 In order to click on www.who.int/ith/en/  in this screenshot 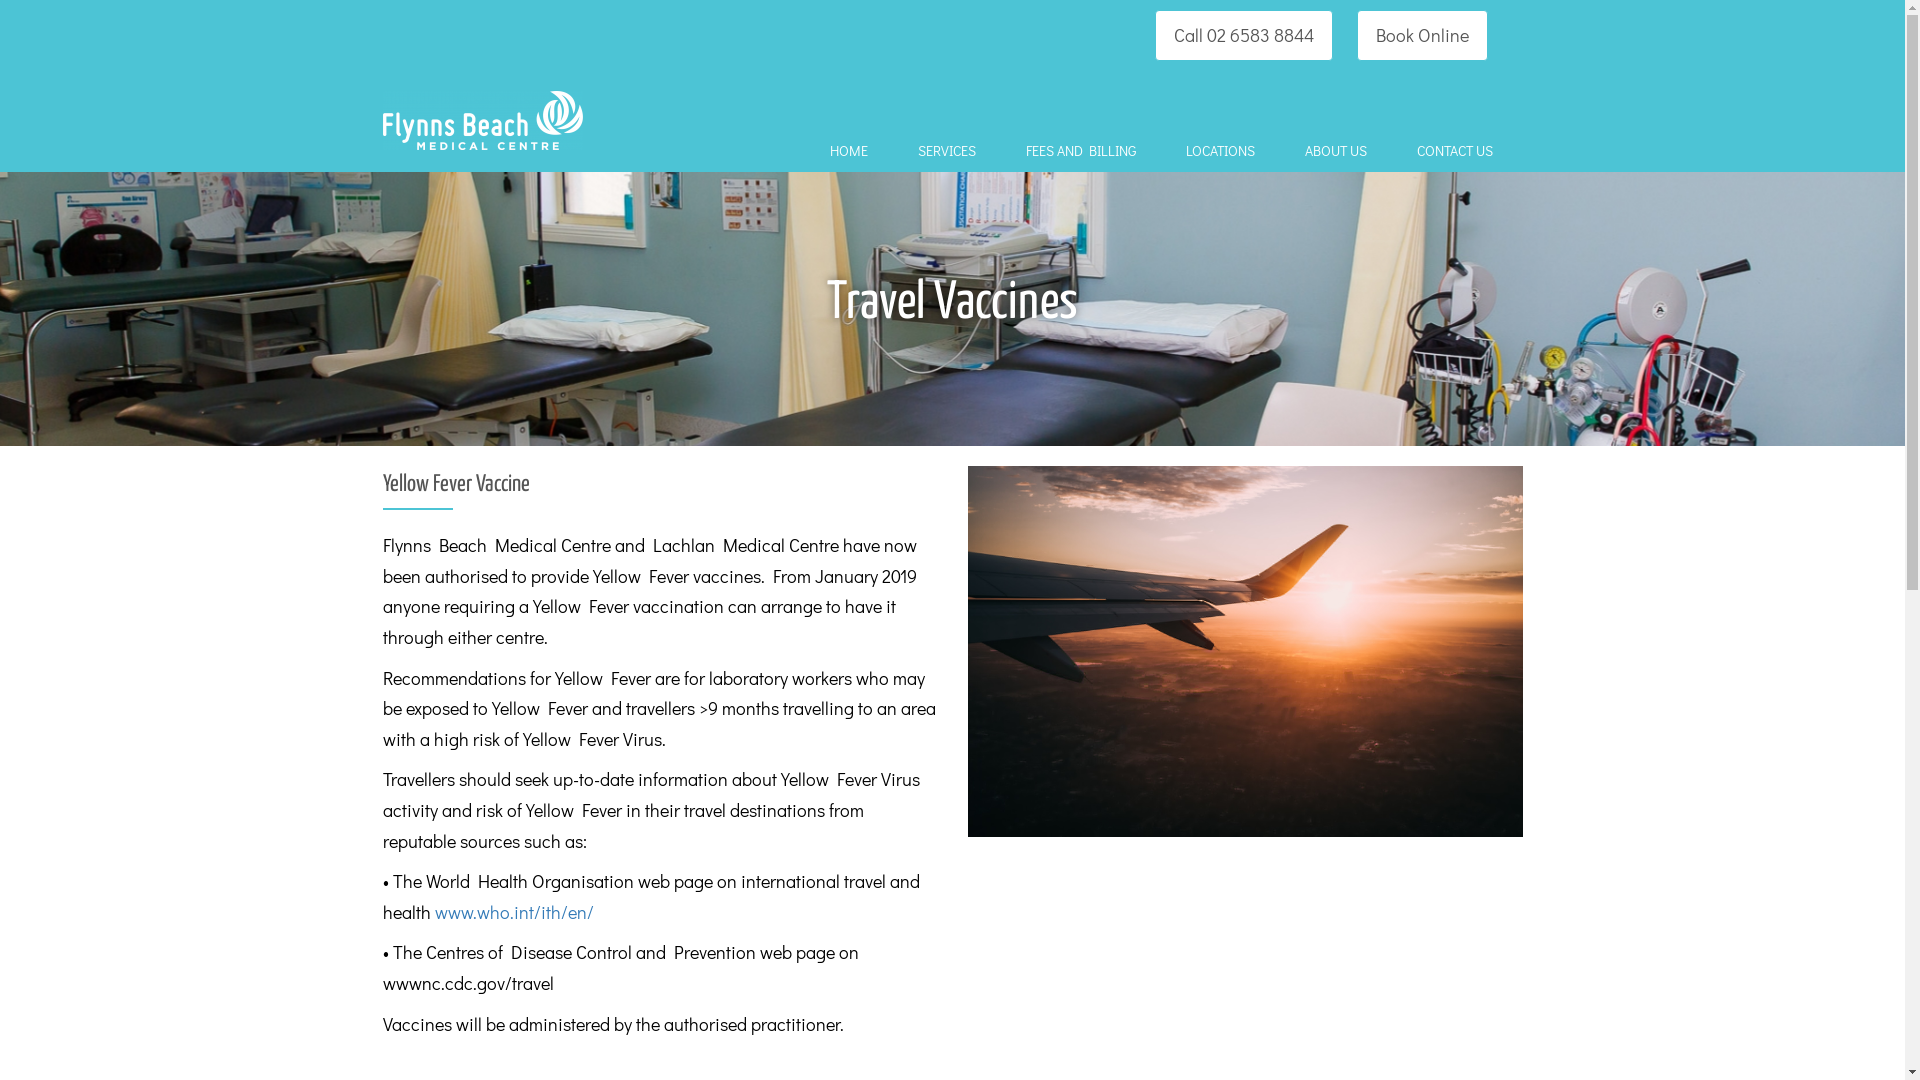, I will do `click(516, 912)`.